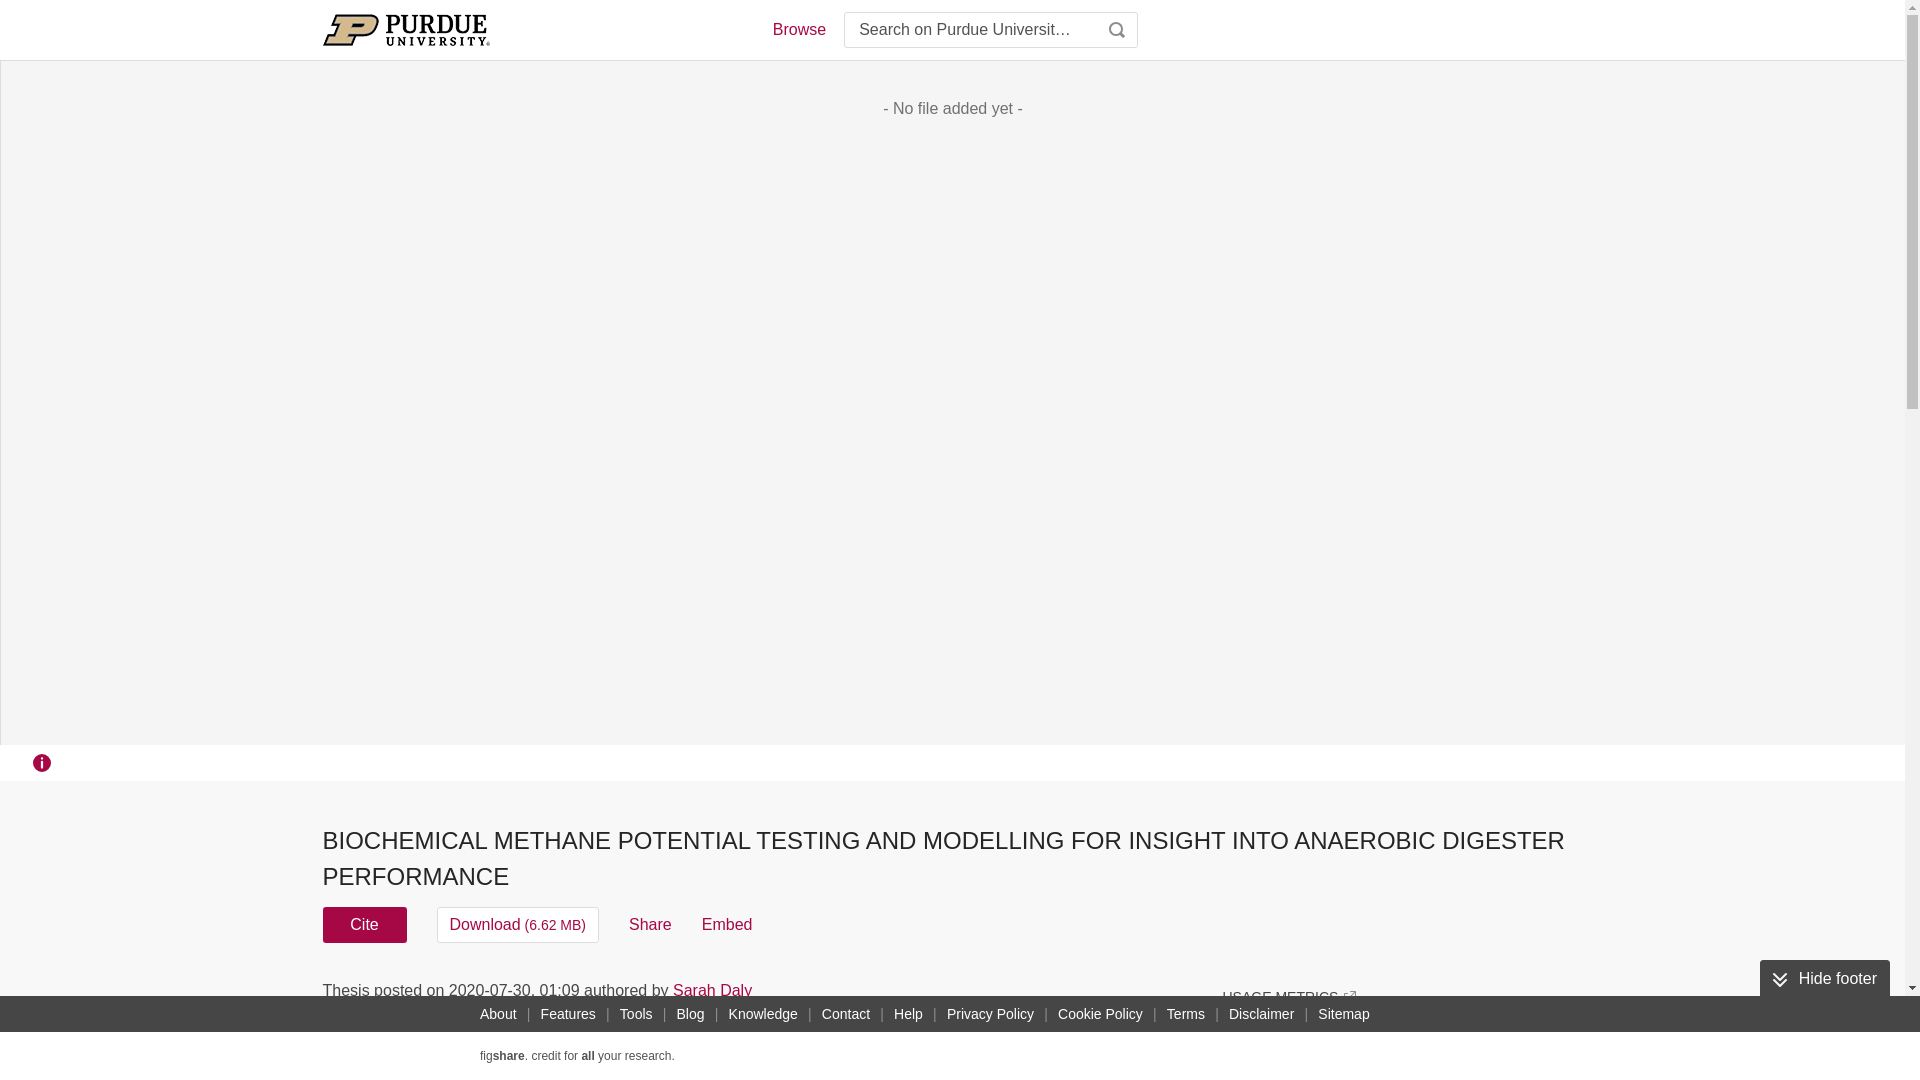 The height and width of the screenshot is (1080, 1920). I want to click on About, so click(498, 1014).